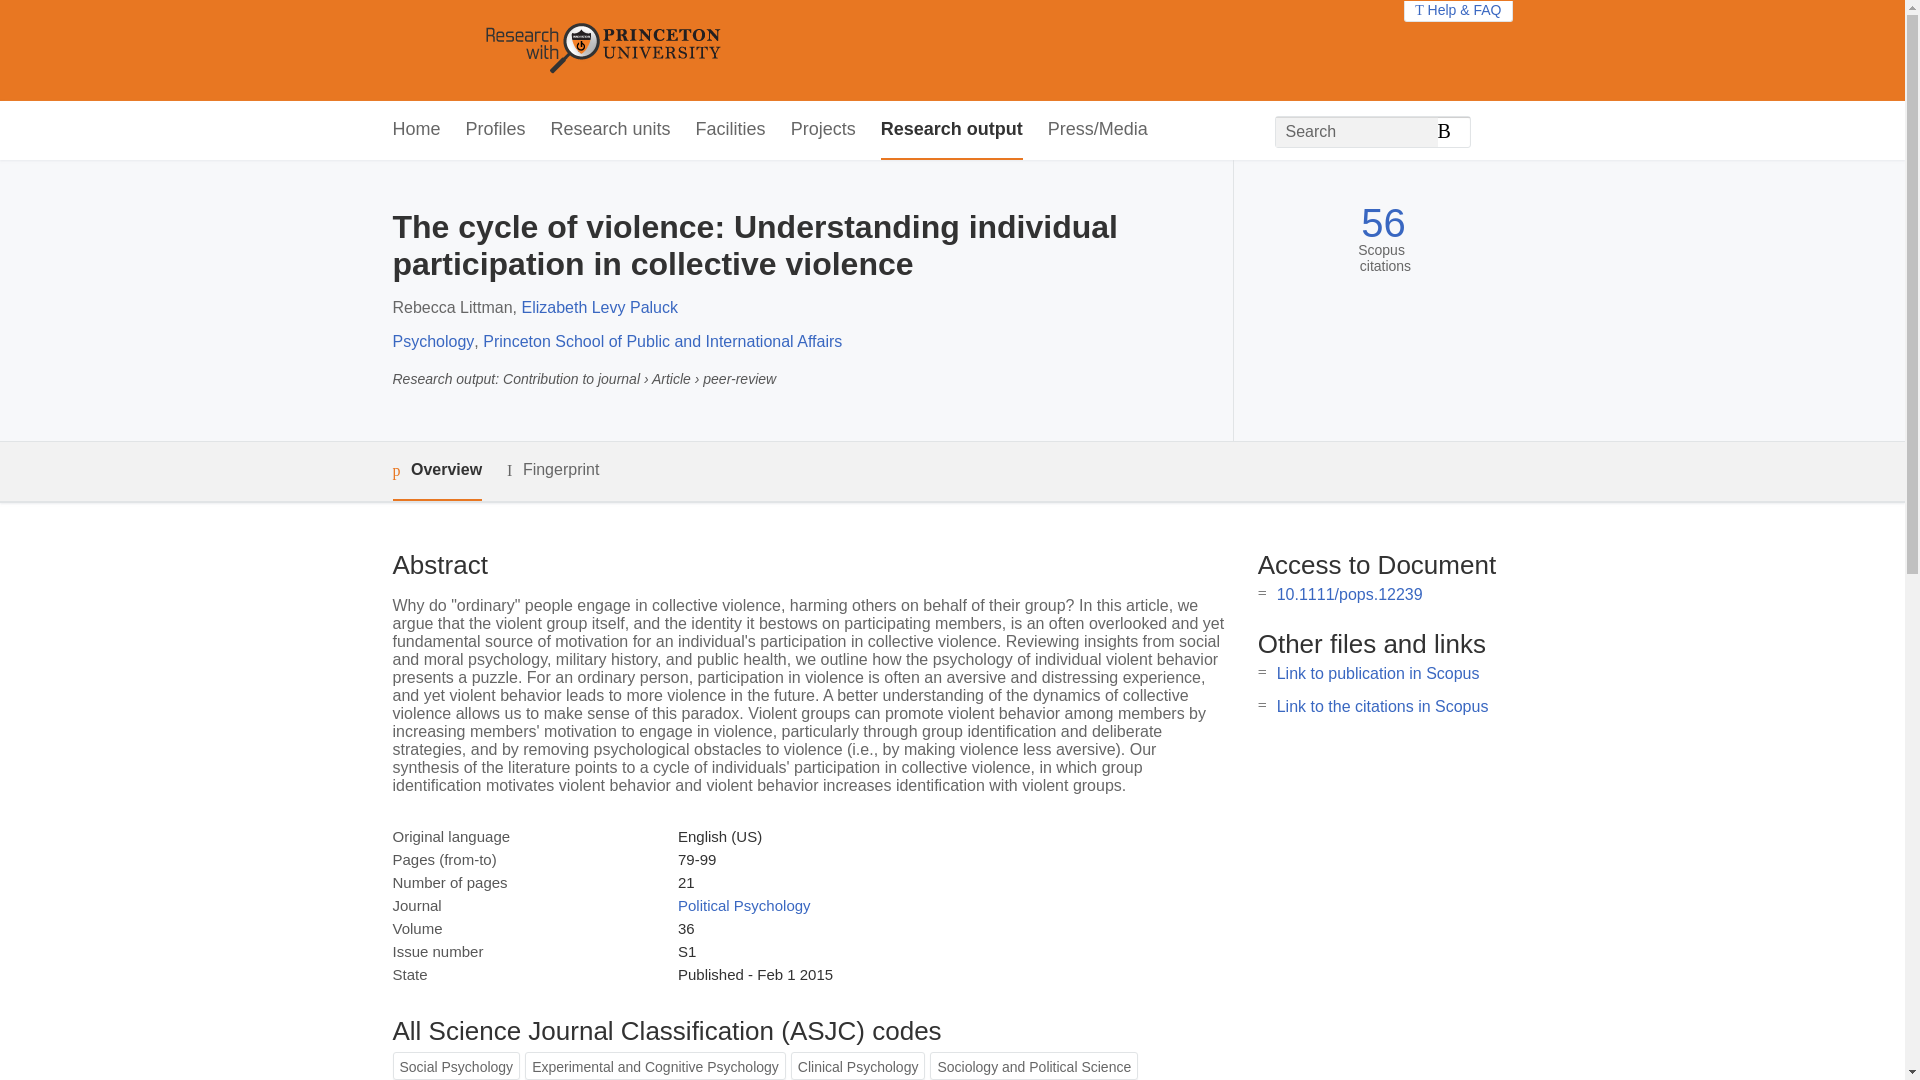 The image size is (1920, 1080). I want to click on Profiles, so click(496, 130).